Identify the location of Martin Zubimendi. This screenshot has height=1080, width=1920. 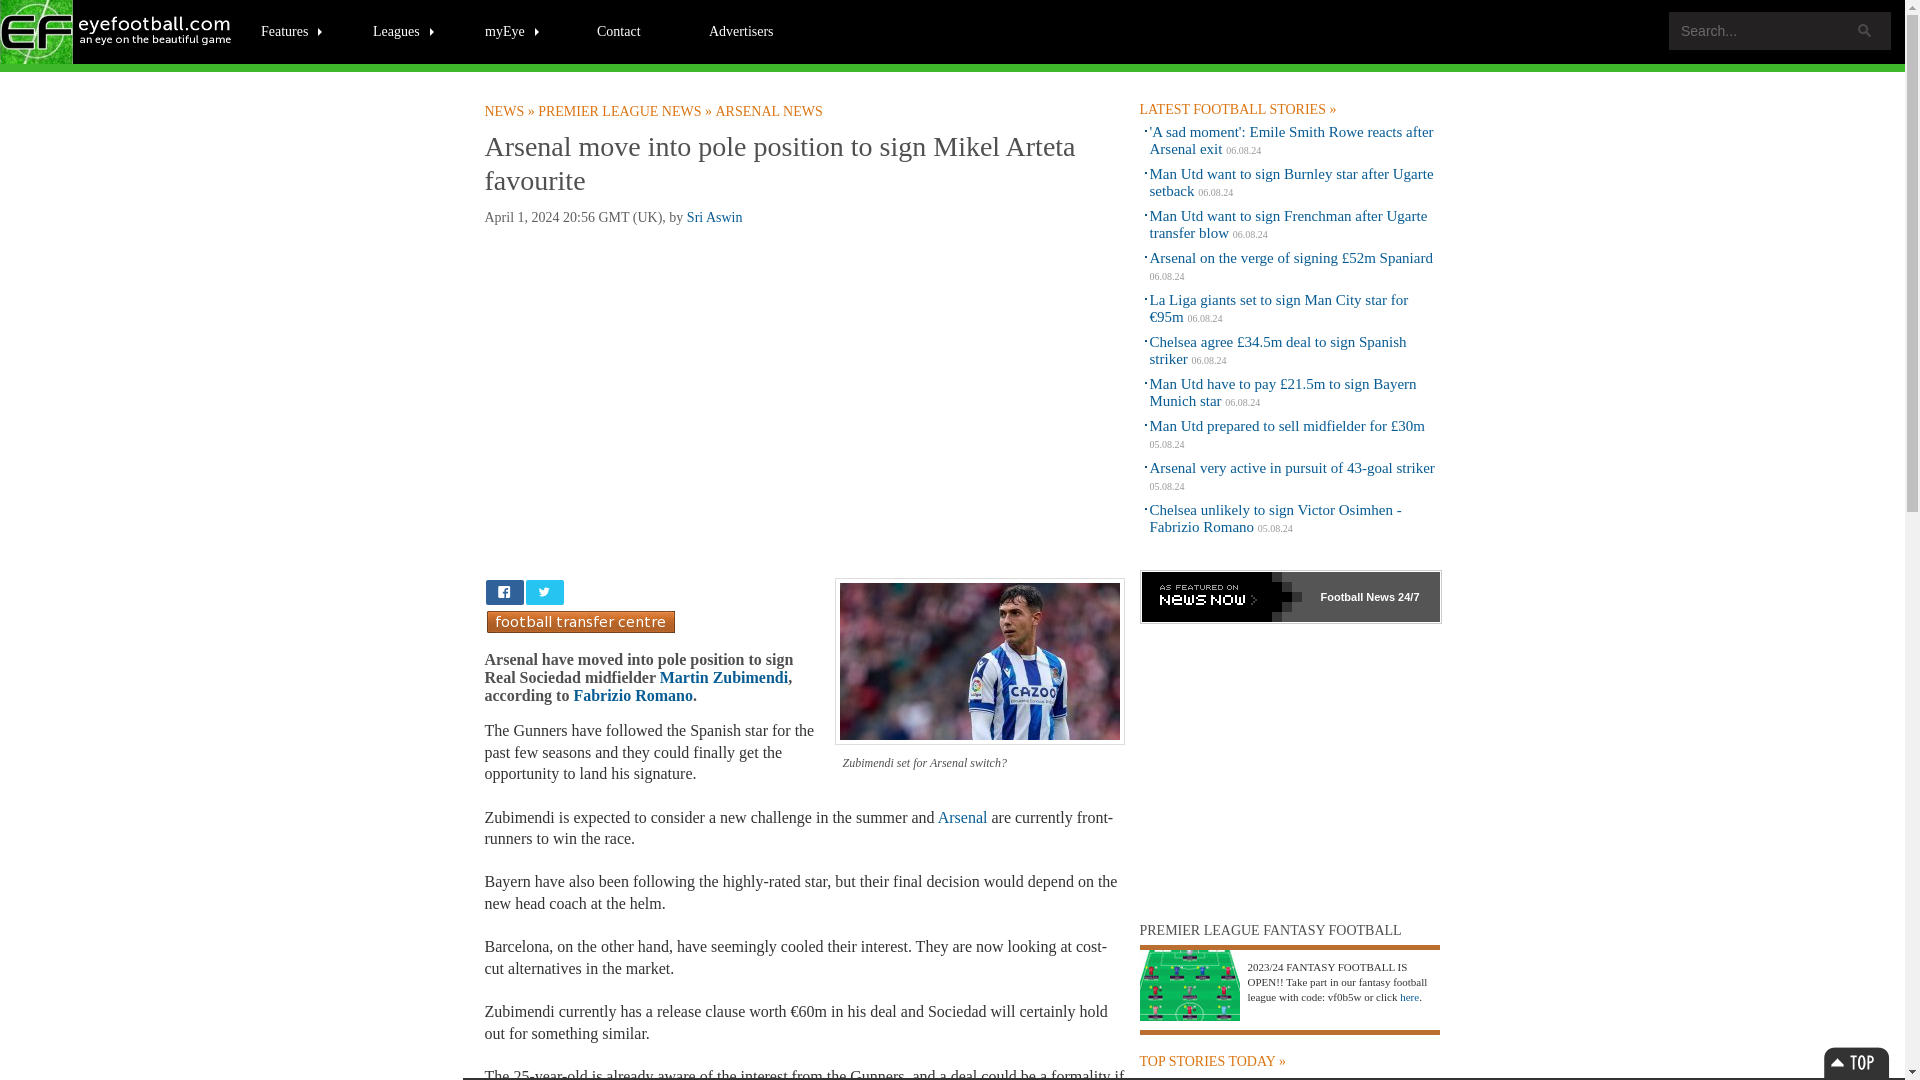
(724, 676).